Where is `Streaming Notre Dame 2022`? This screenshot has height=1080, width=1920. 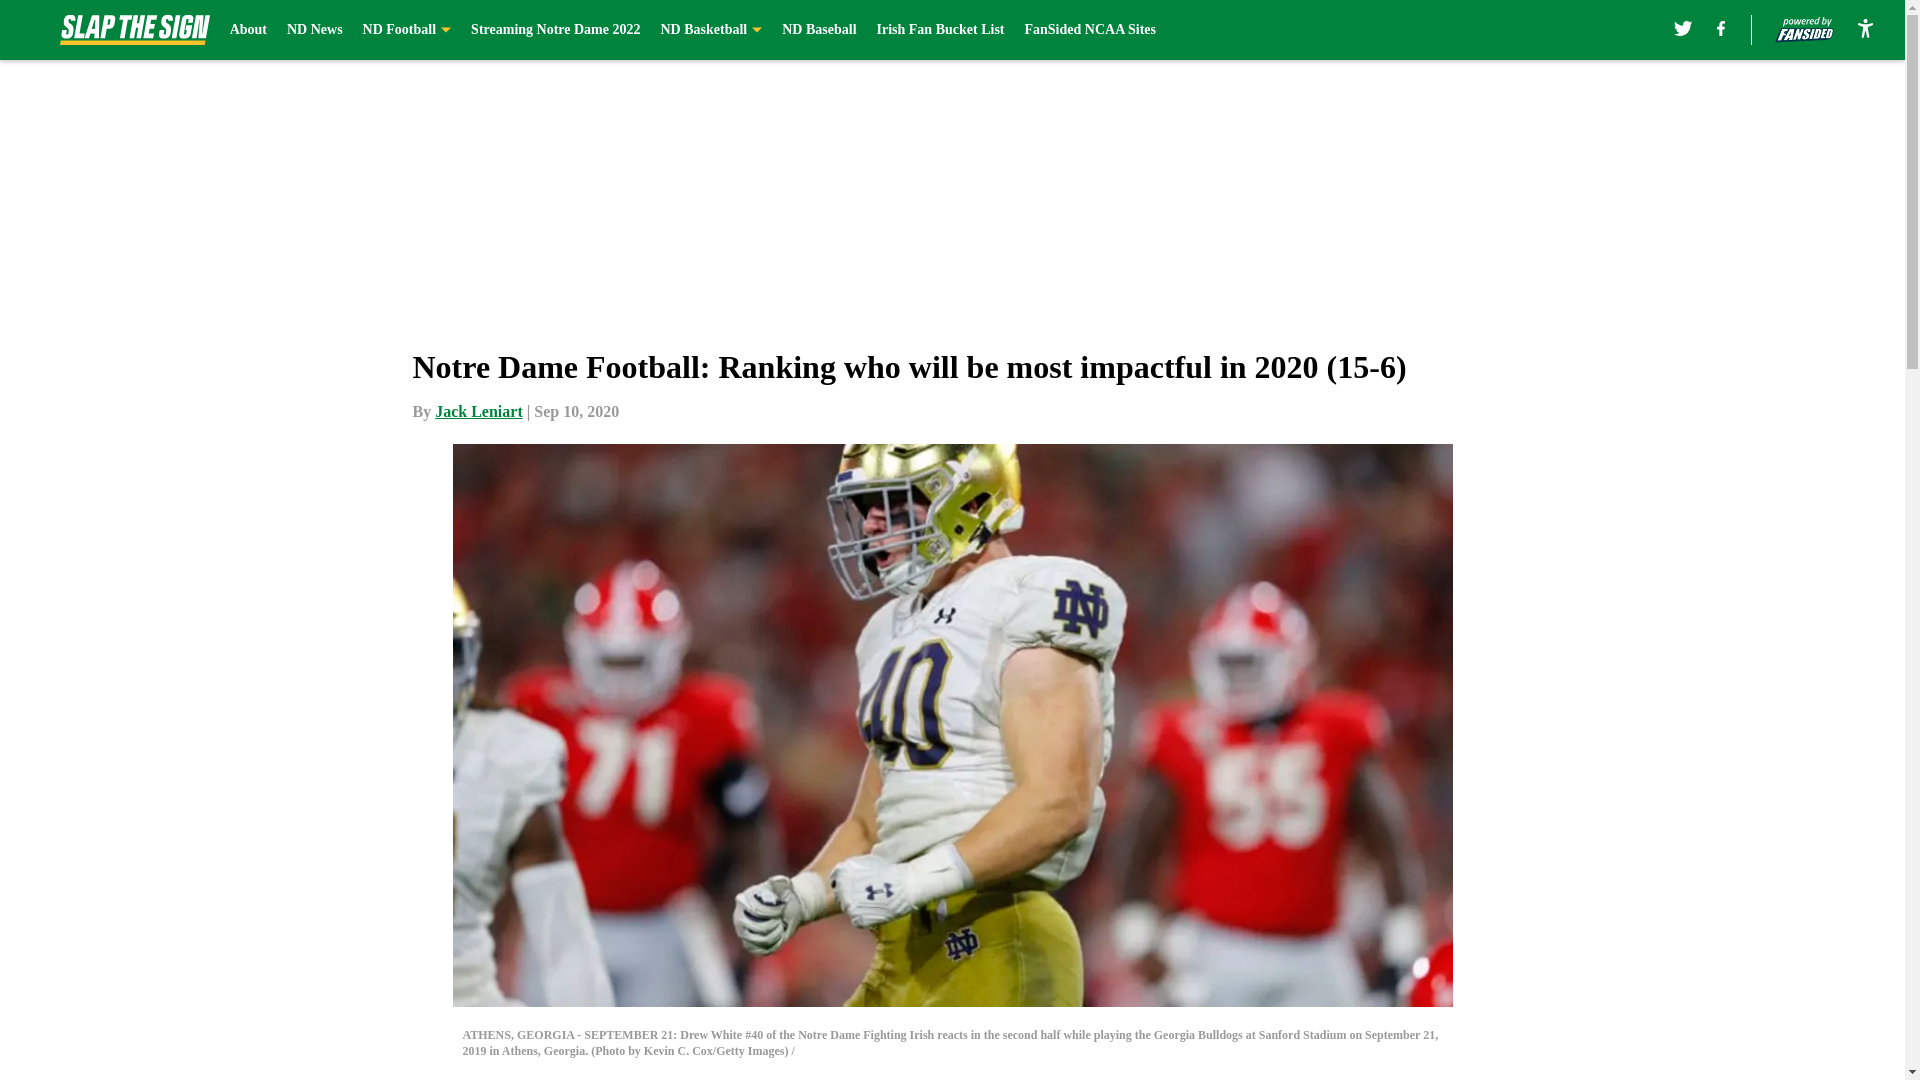
Streaming Notre Dame 2022 is located at coordinates (554, 30).